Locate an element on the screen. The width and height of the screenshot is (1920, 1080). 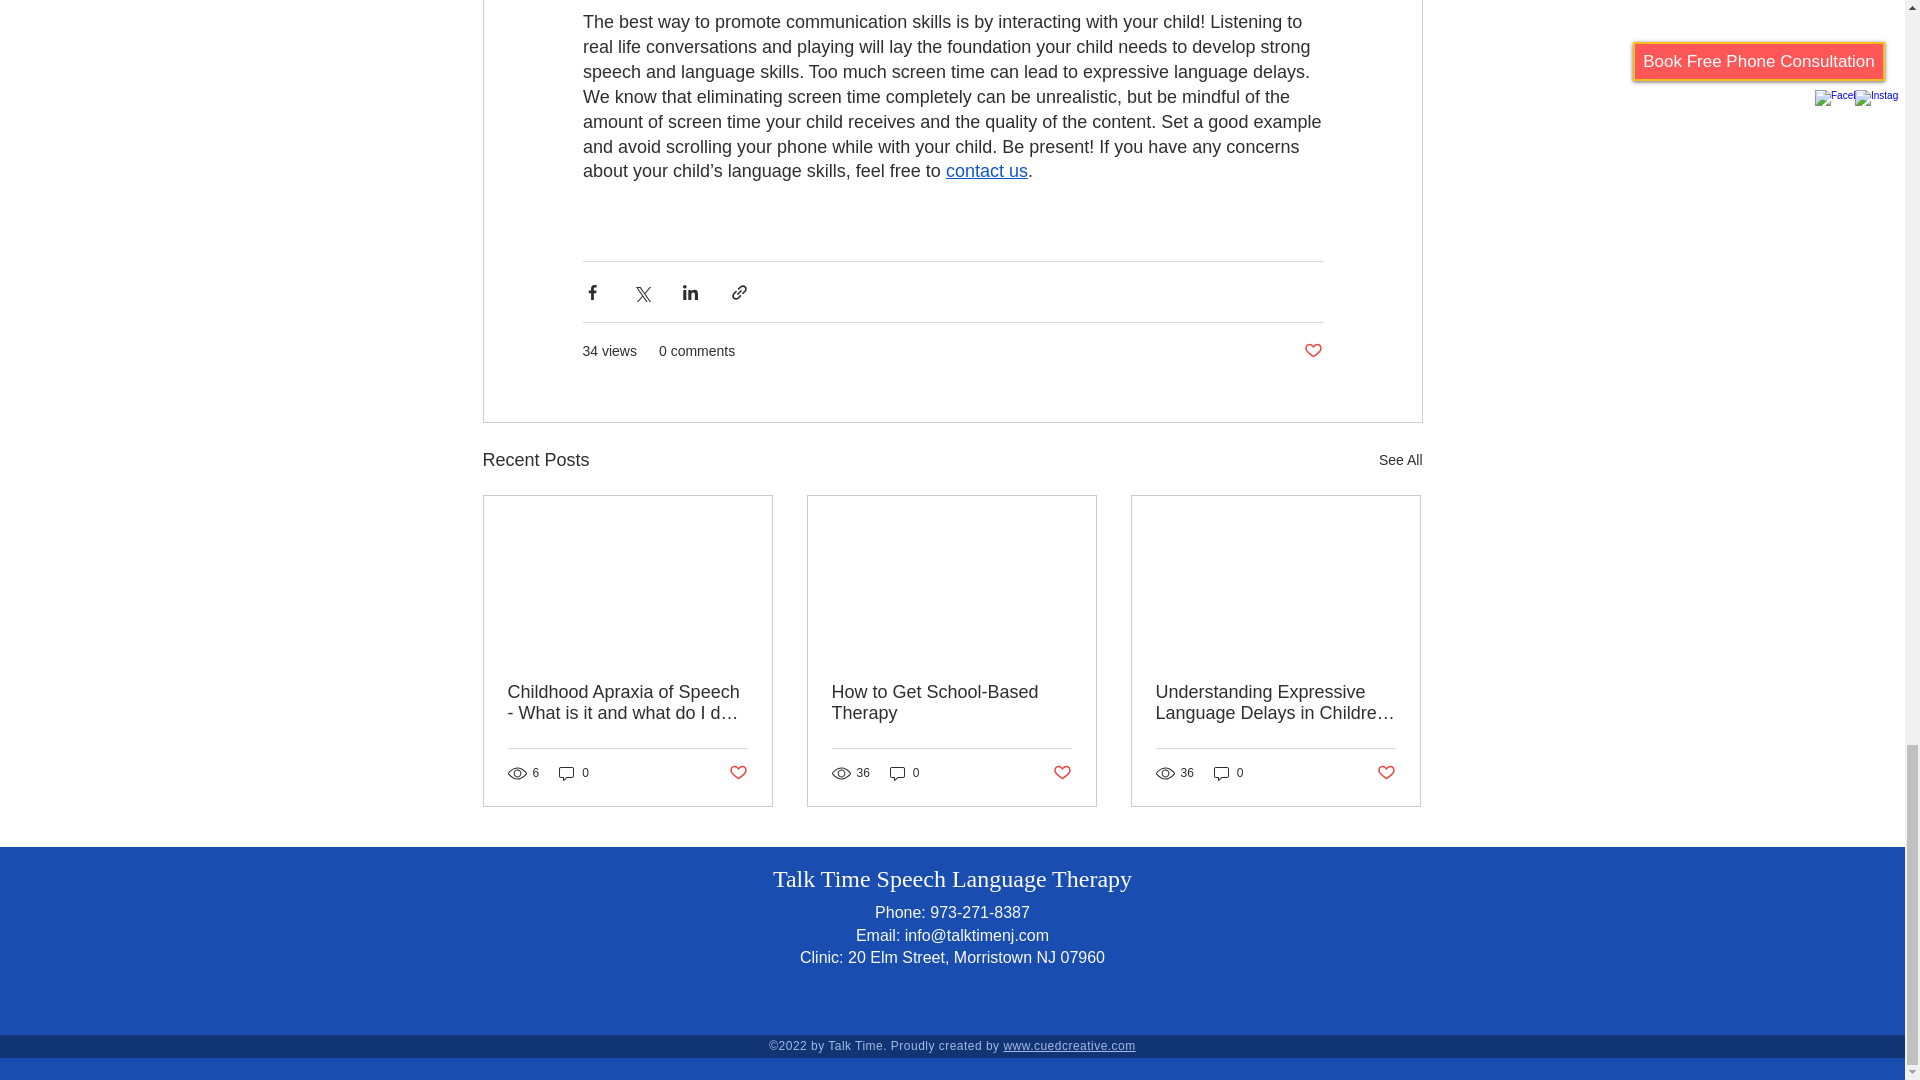
Post not marked as liked is located at coordinates (1386, 773).